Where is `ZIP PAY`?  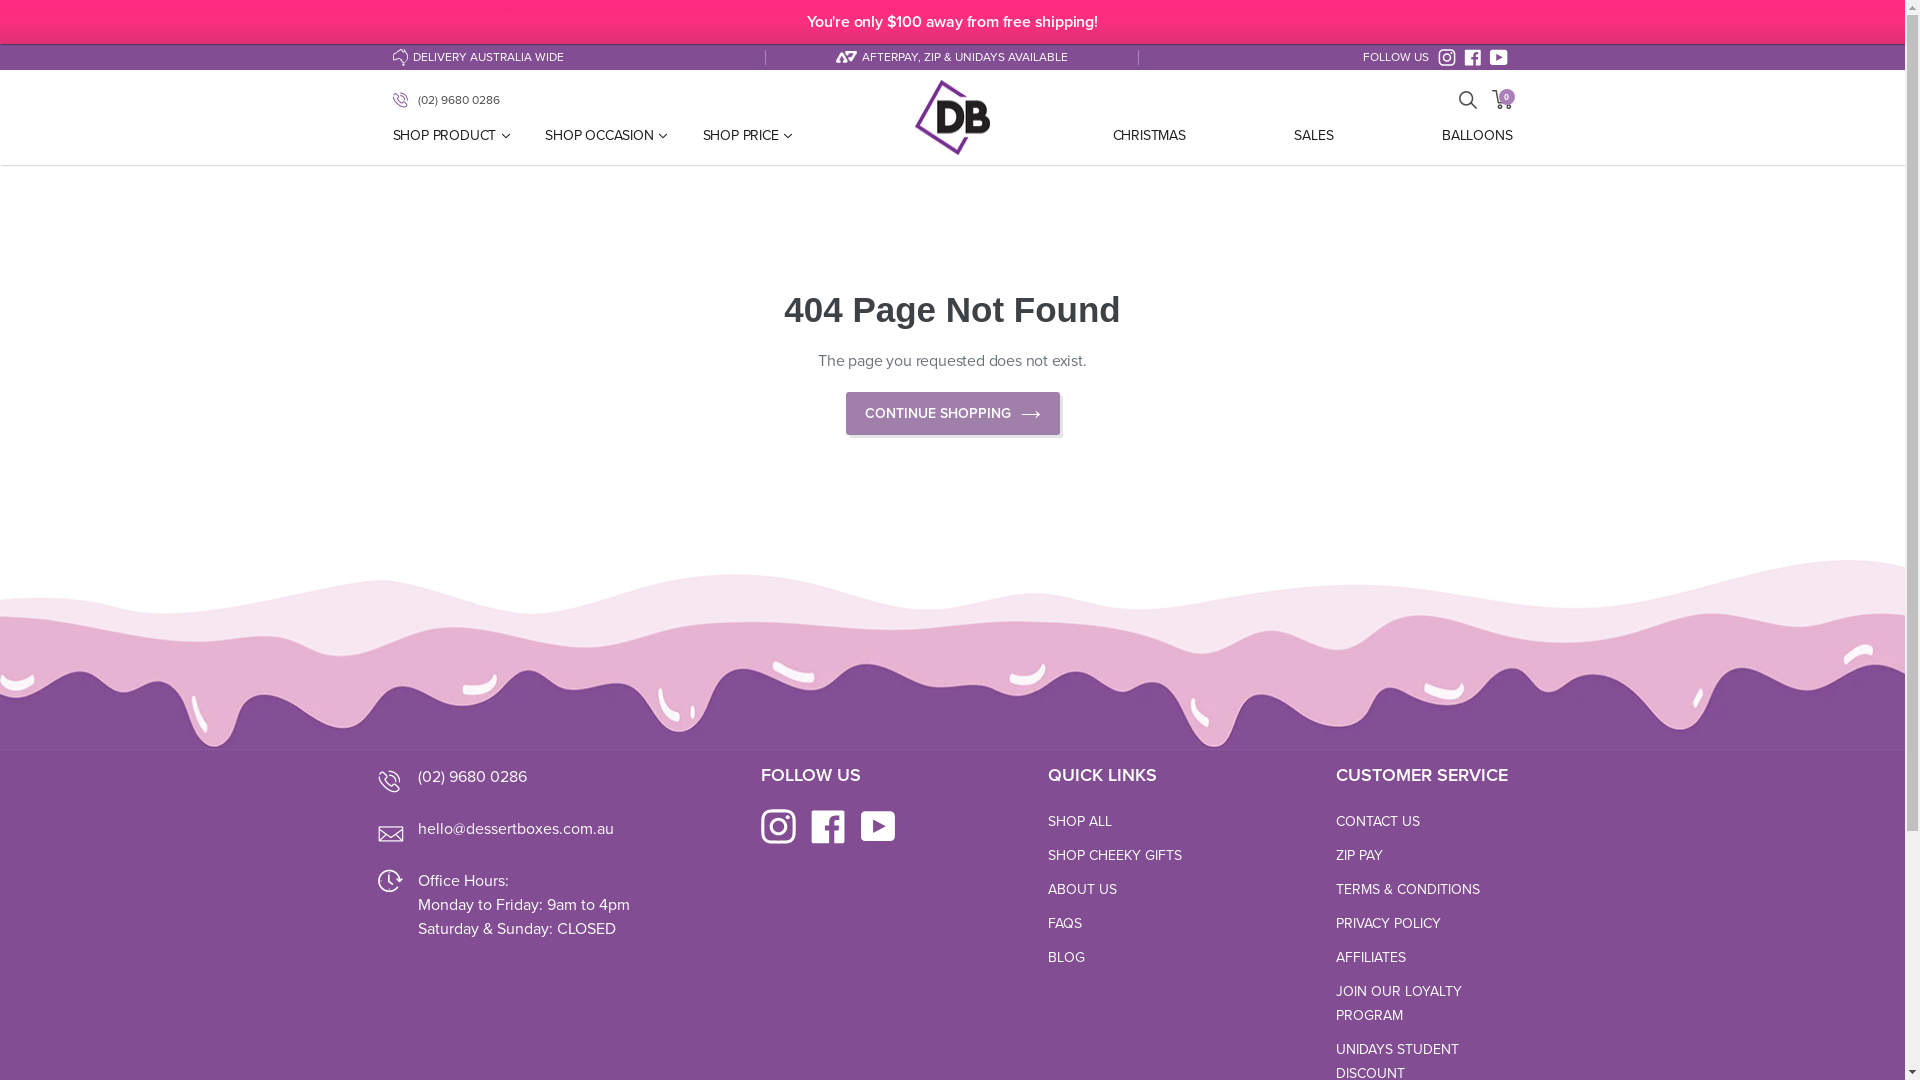
ZIP PAY is located at coordinates (1360, 856).